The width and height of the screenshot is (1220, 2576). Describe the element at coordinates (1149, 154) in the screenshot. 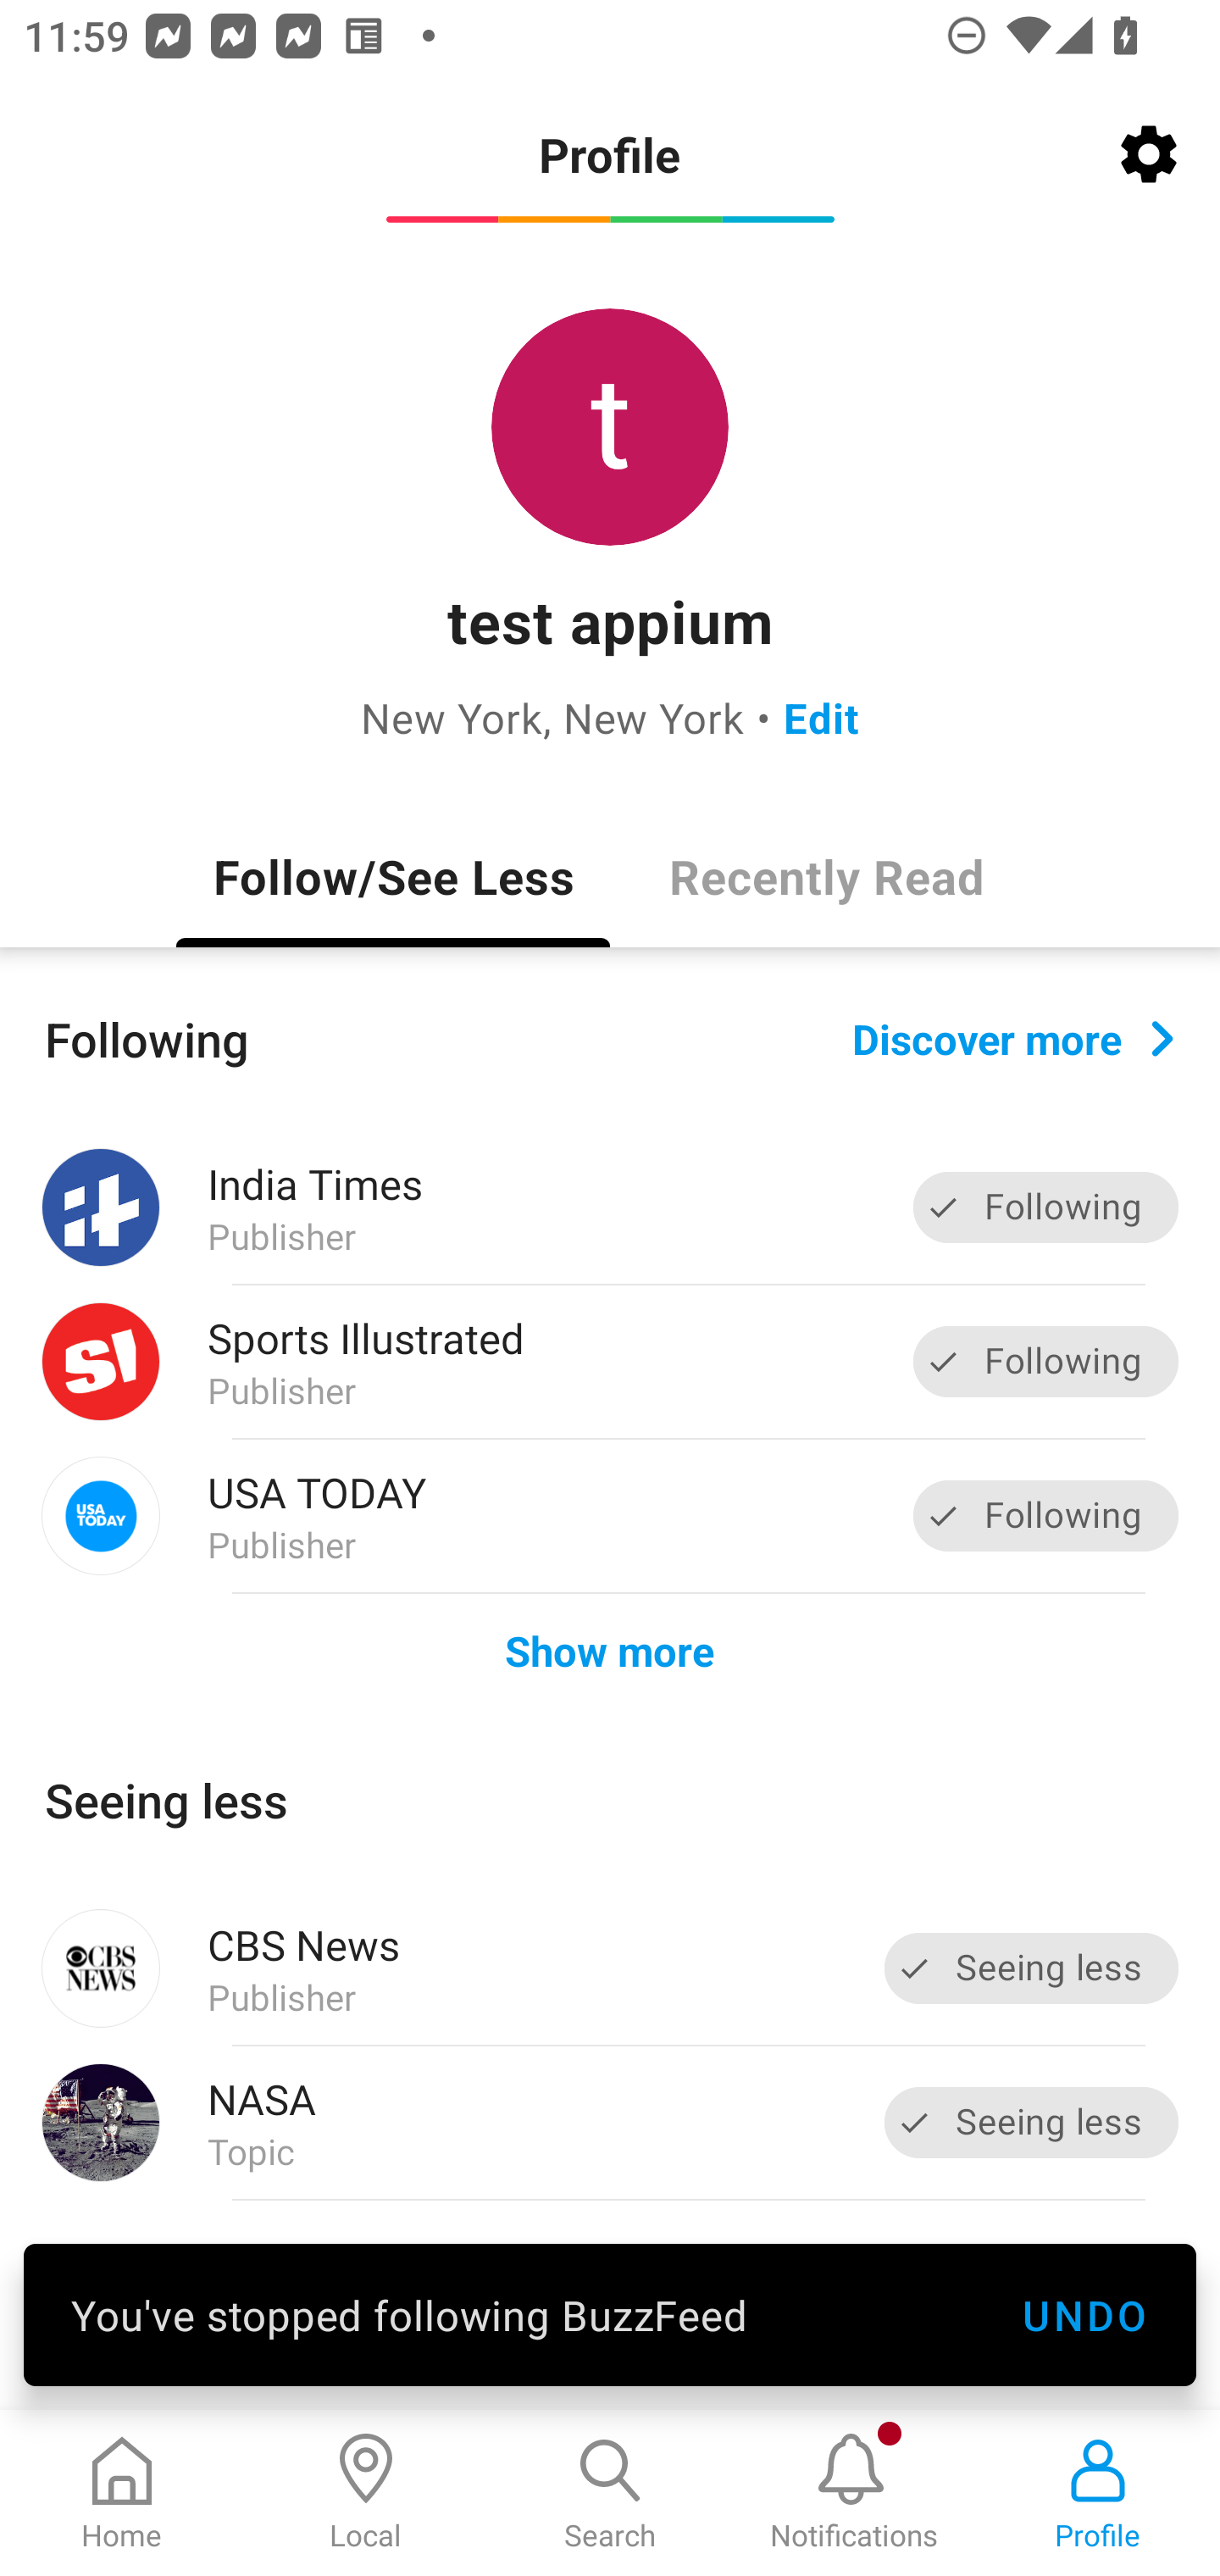

I see `Settings` at that location.